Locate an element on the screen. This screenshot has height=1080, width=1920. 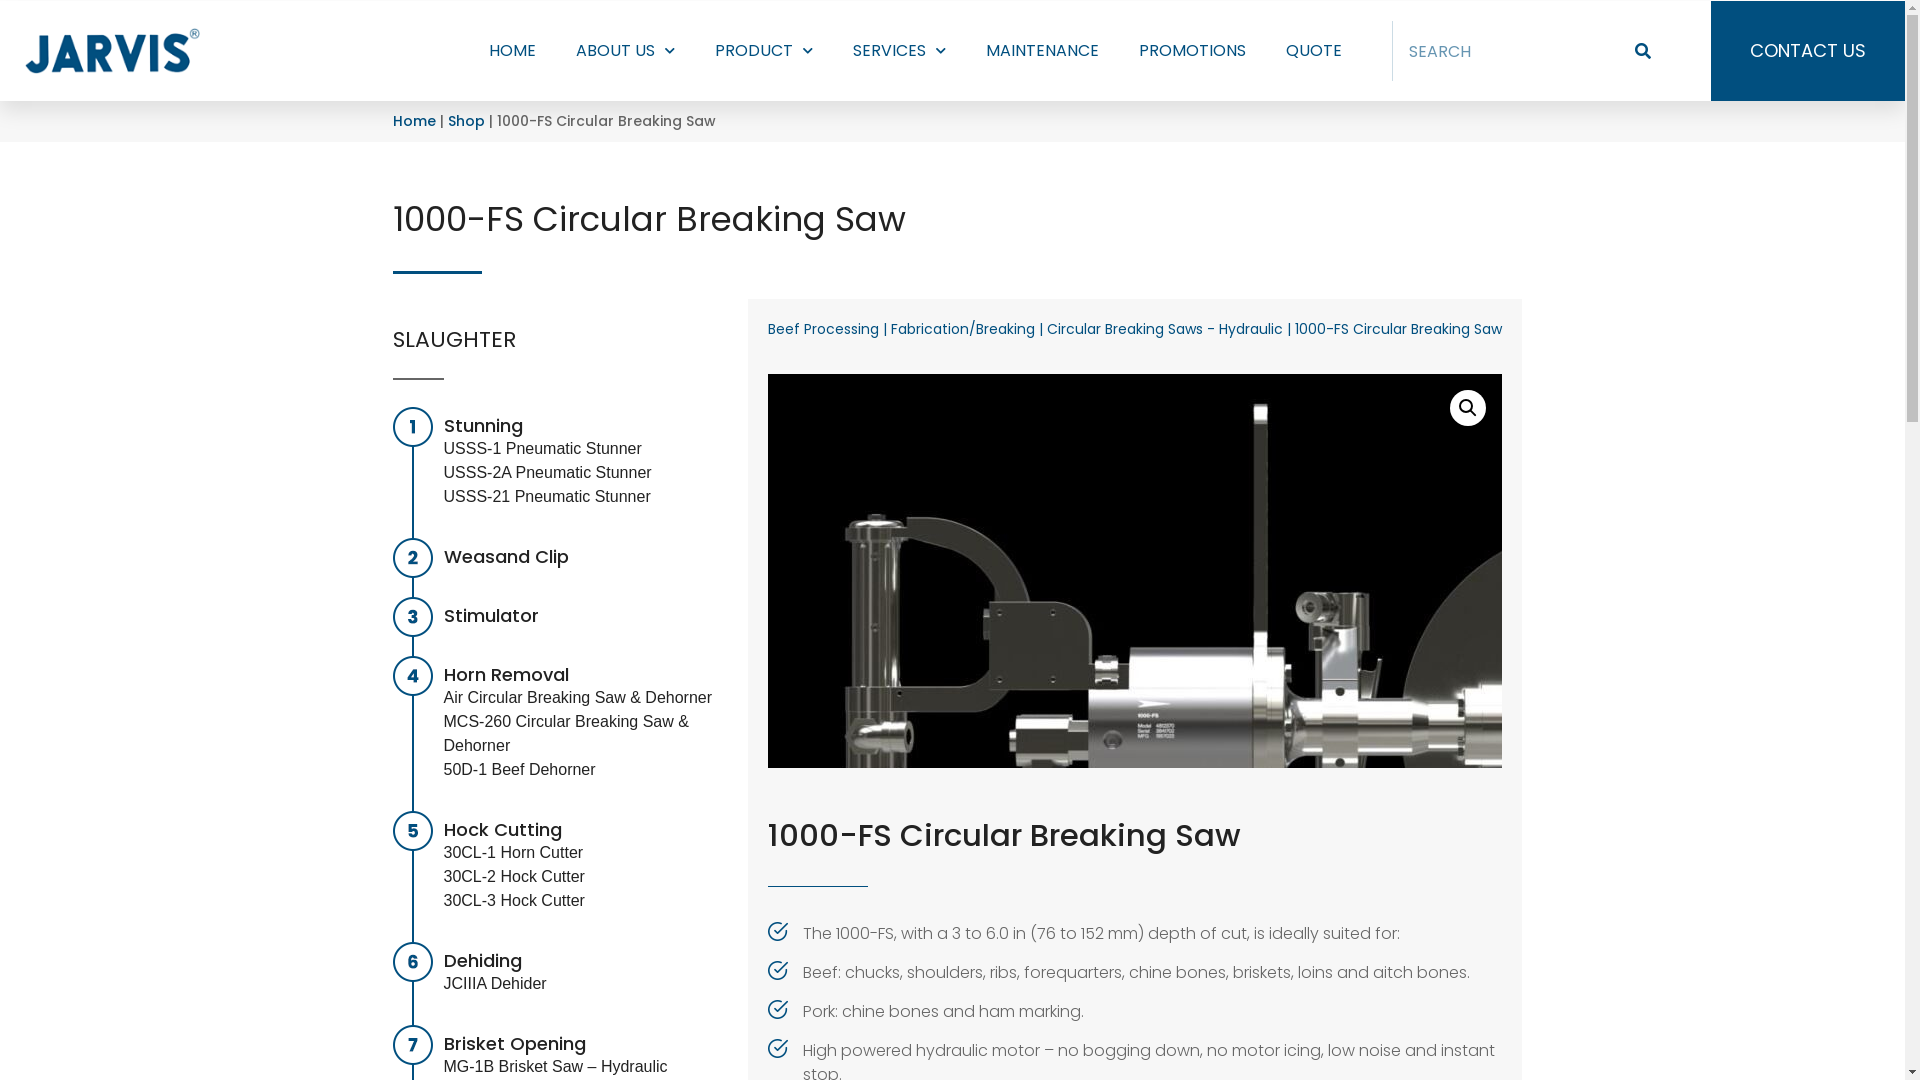
Shop is located at coordinates (466, 121).